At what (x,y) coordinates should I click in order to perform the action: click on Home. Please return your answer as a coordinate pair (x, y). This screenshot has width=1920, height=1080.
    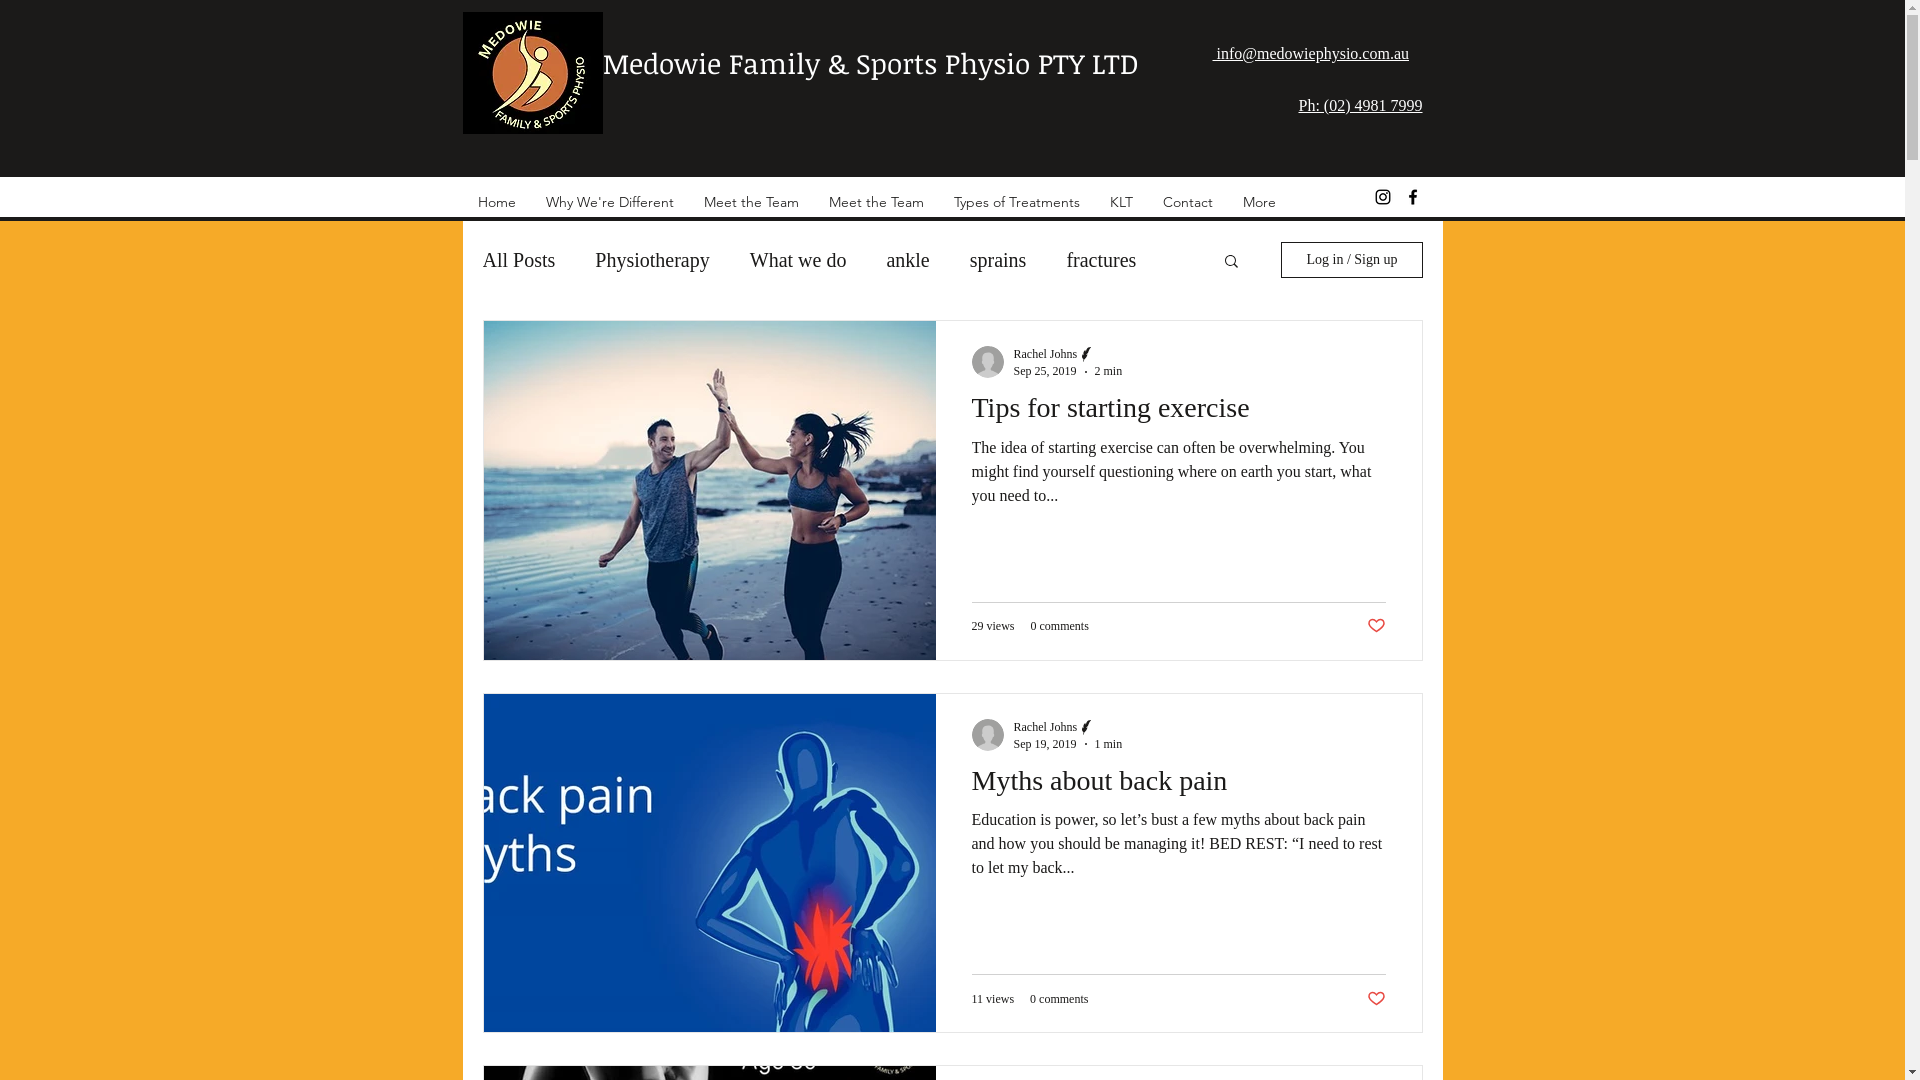
    Looking at the image, I should click on (496, 202).